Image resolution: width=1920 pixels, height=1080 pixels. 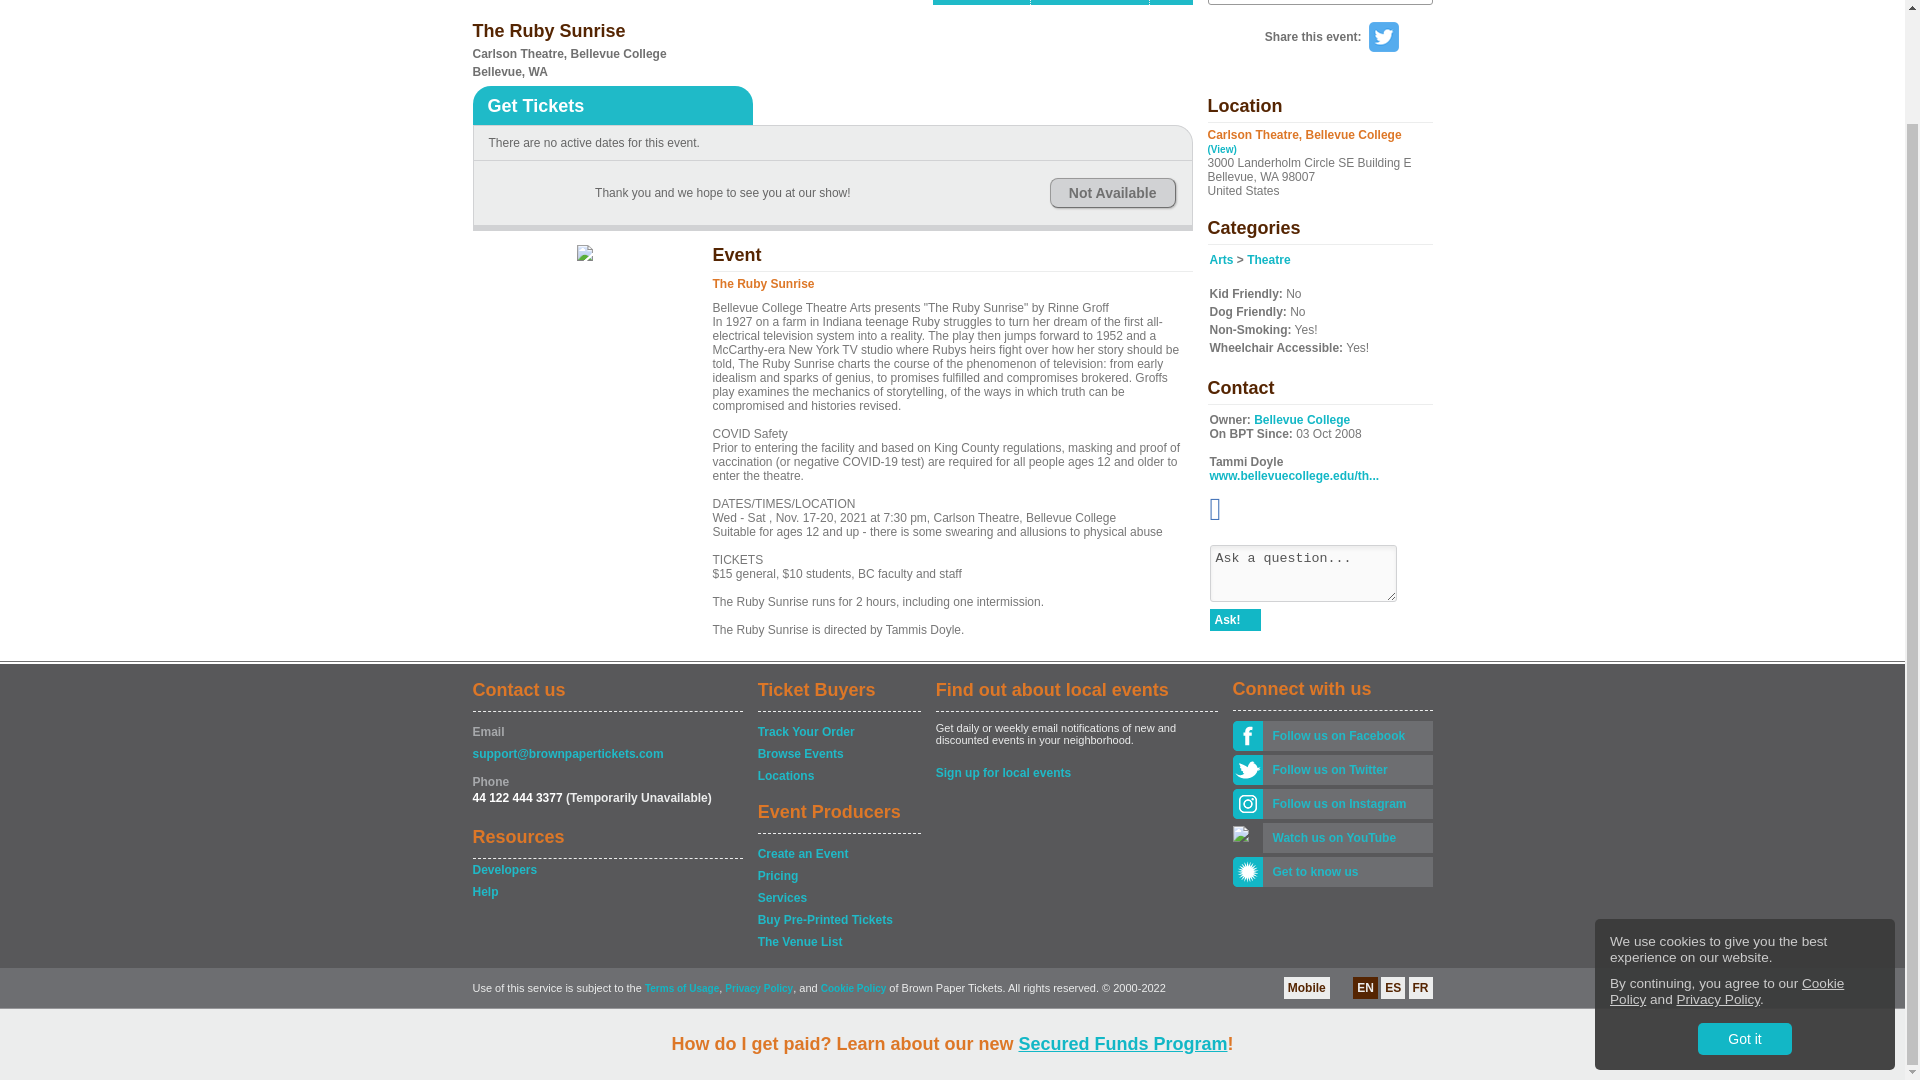 I want to click on Create Your Event, so click(x=1090, y=2).